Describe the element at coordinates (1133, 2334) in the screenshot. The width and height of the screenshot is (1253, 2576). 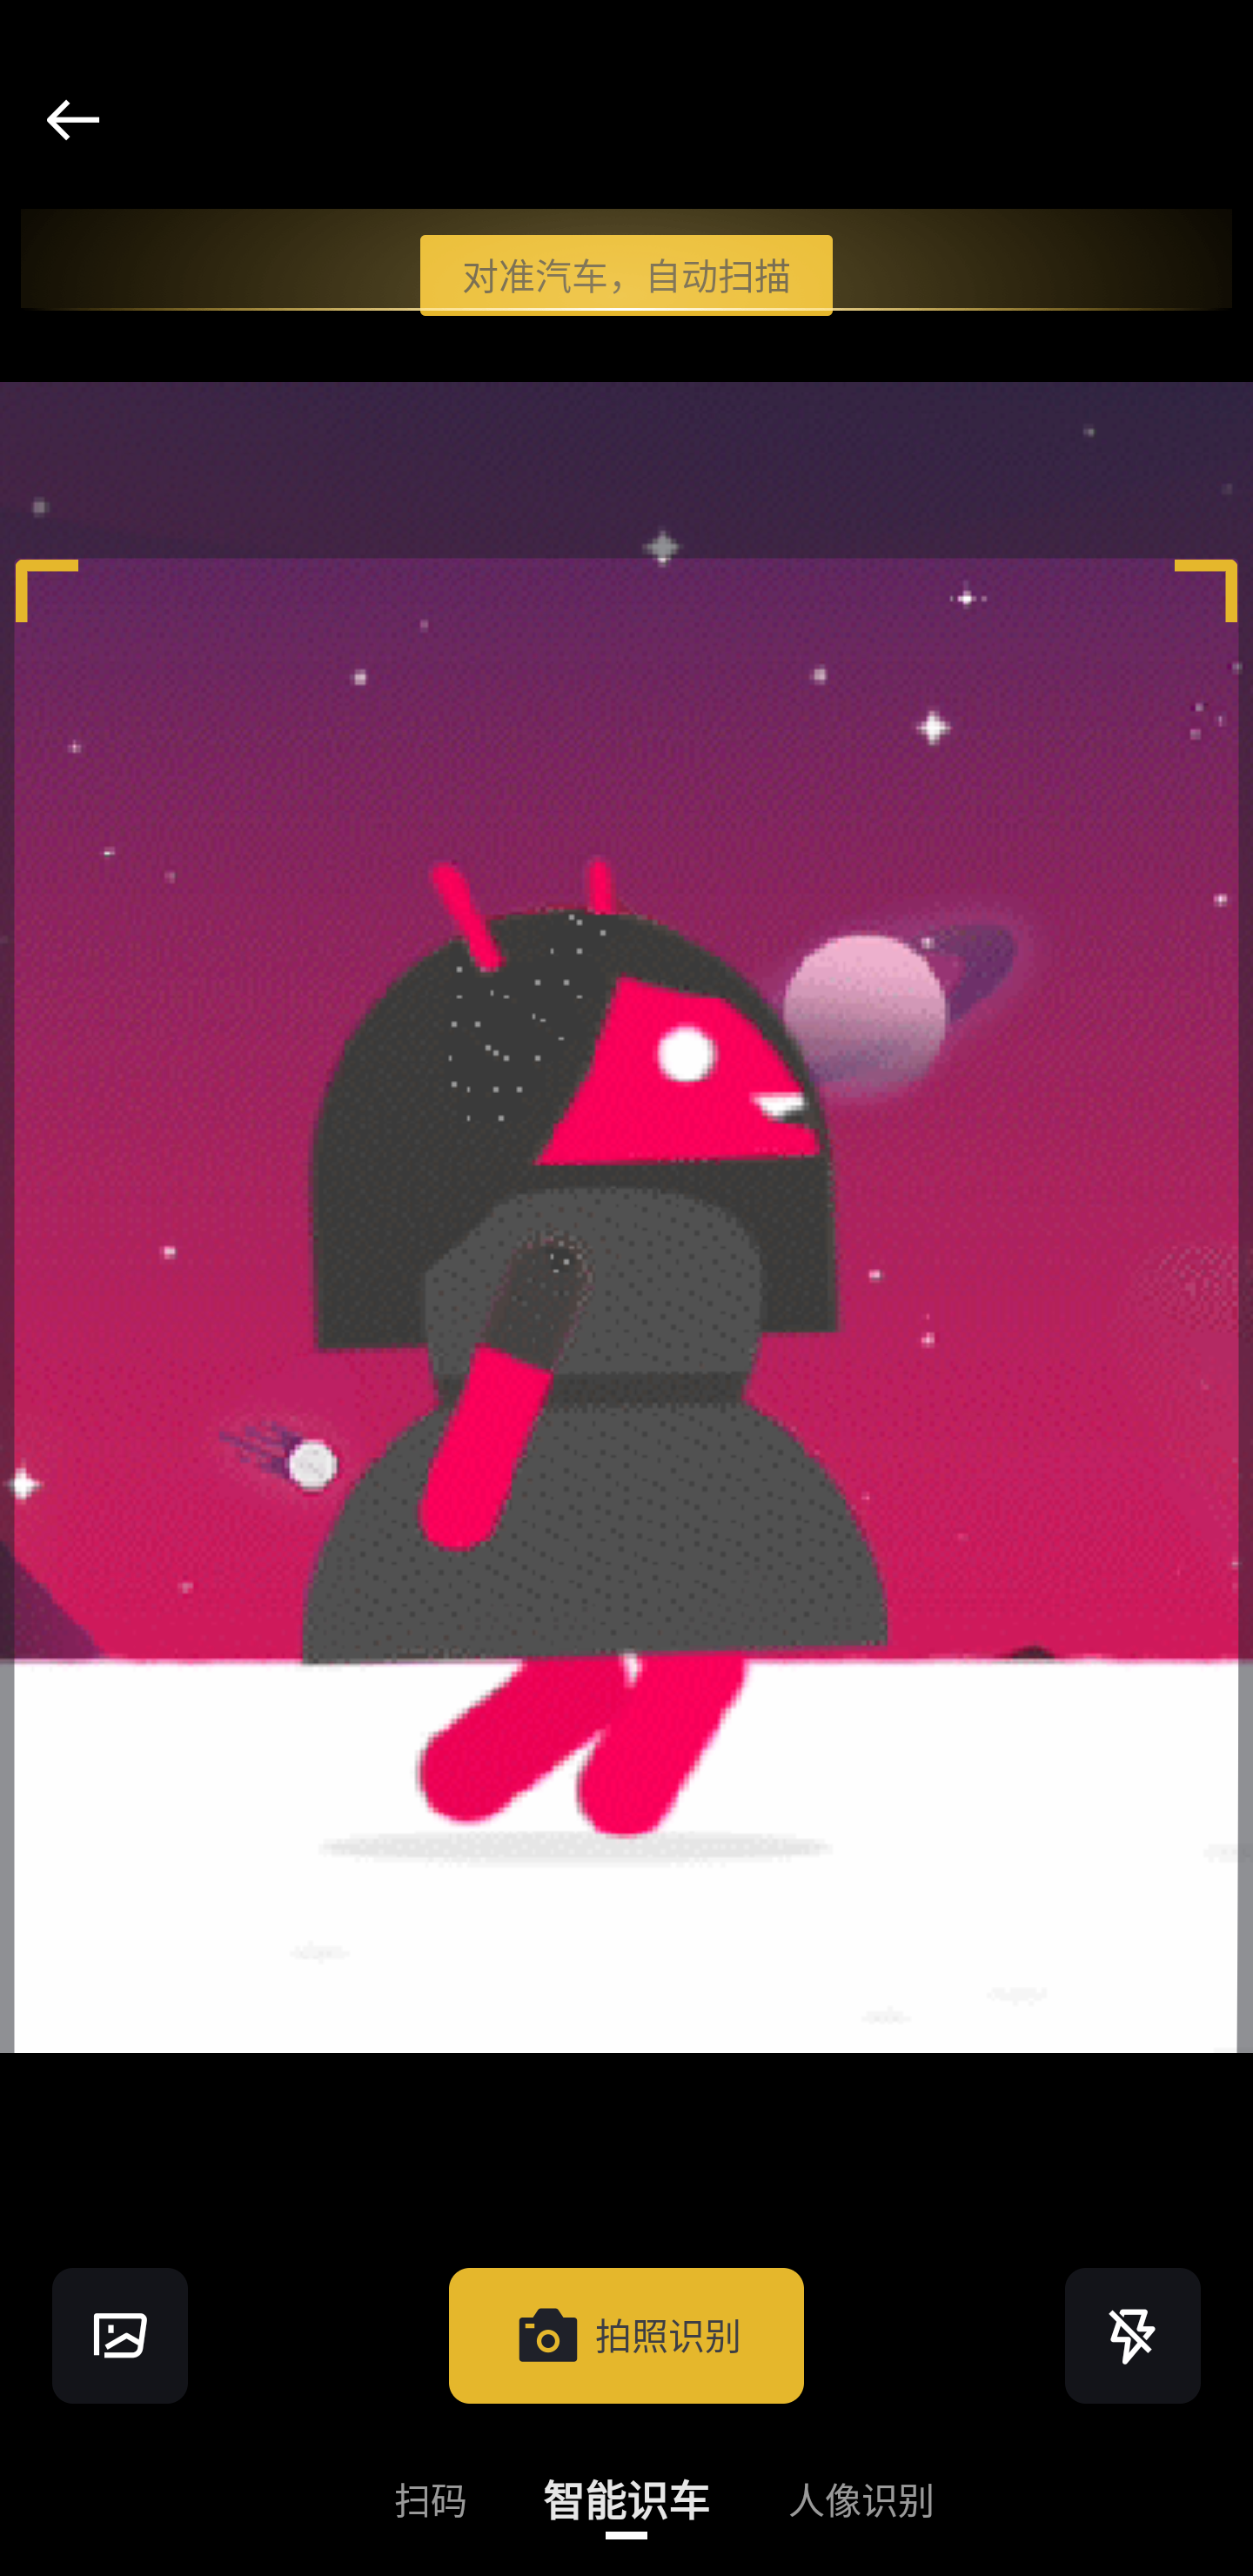
I see `` at that location.